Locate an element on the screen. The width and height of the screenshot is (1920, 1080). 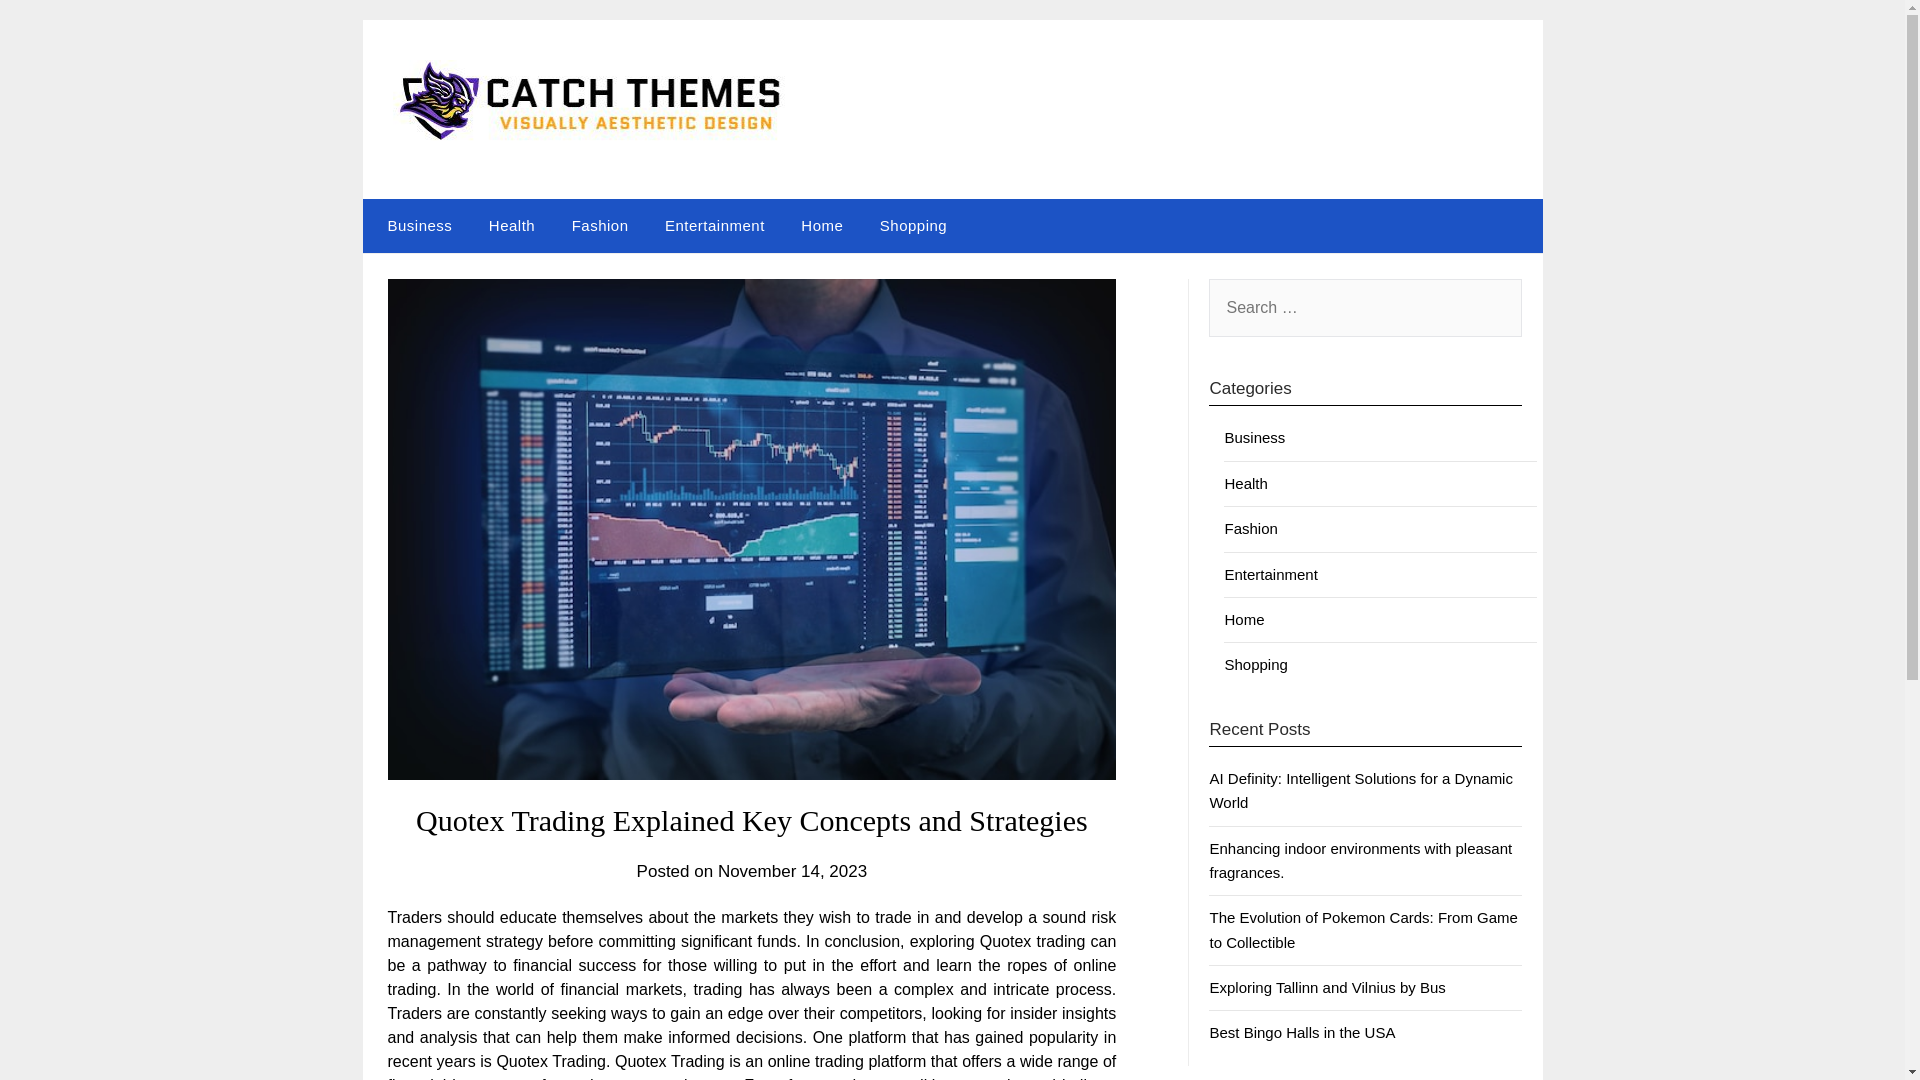
Shopping is located at coordinates (1255, 664).